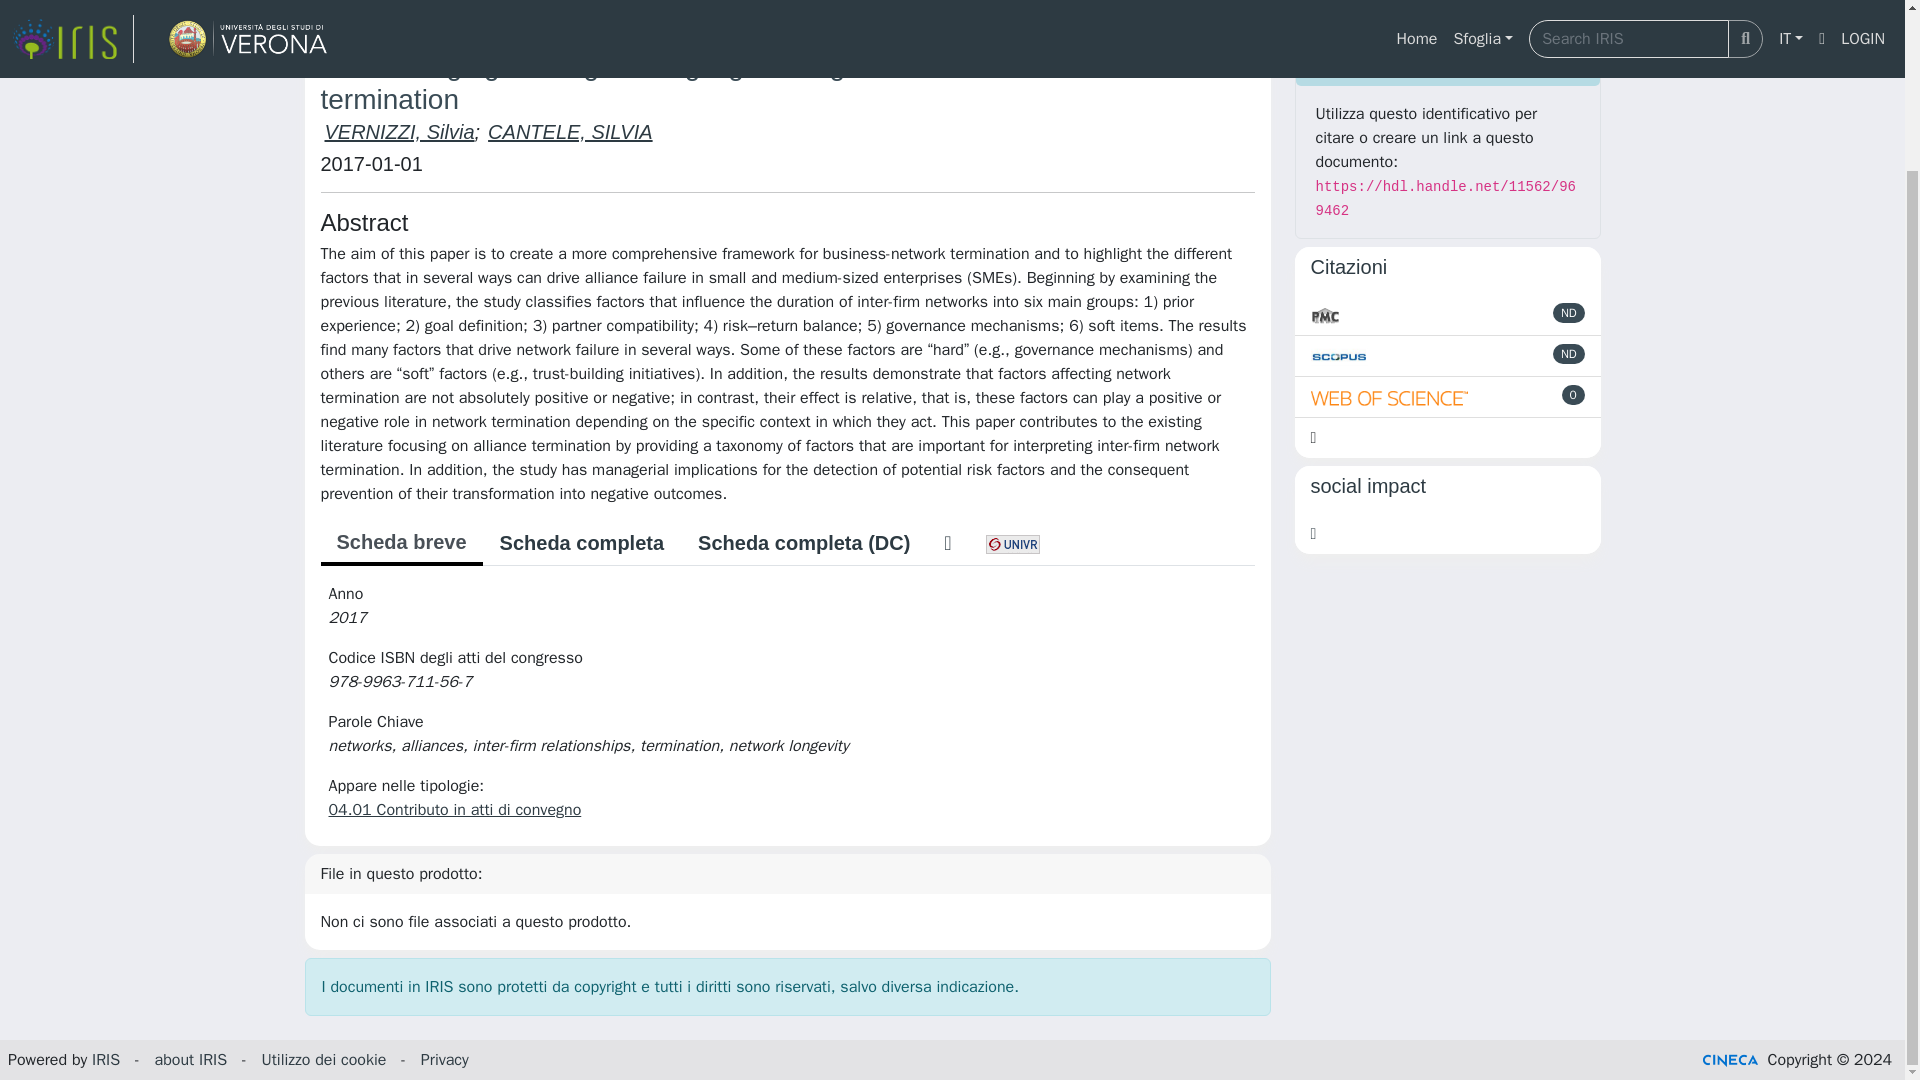  I want to click on IRIS, so click(318, 8).